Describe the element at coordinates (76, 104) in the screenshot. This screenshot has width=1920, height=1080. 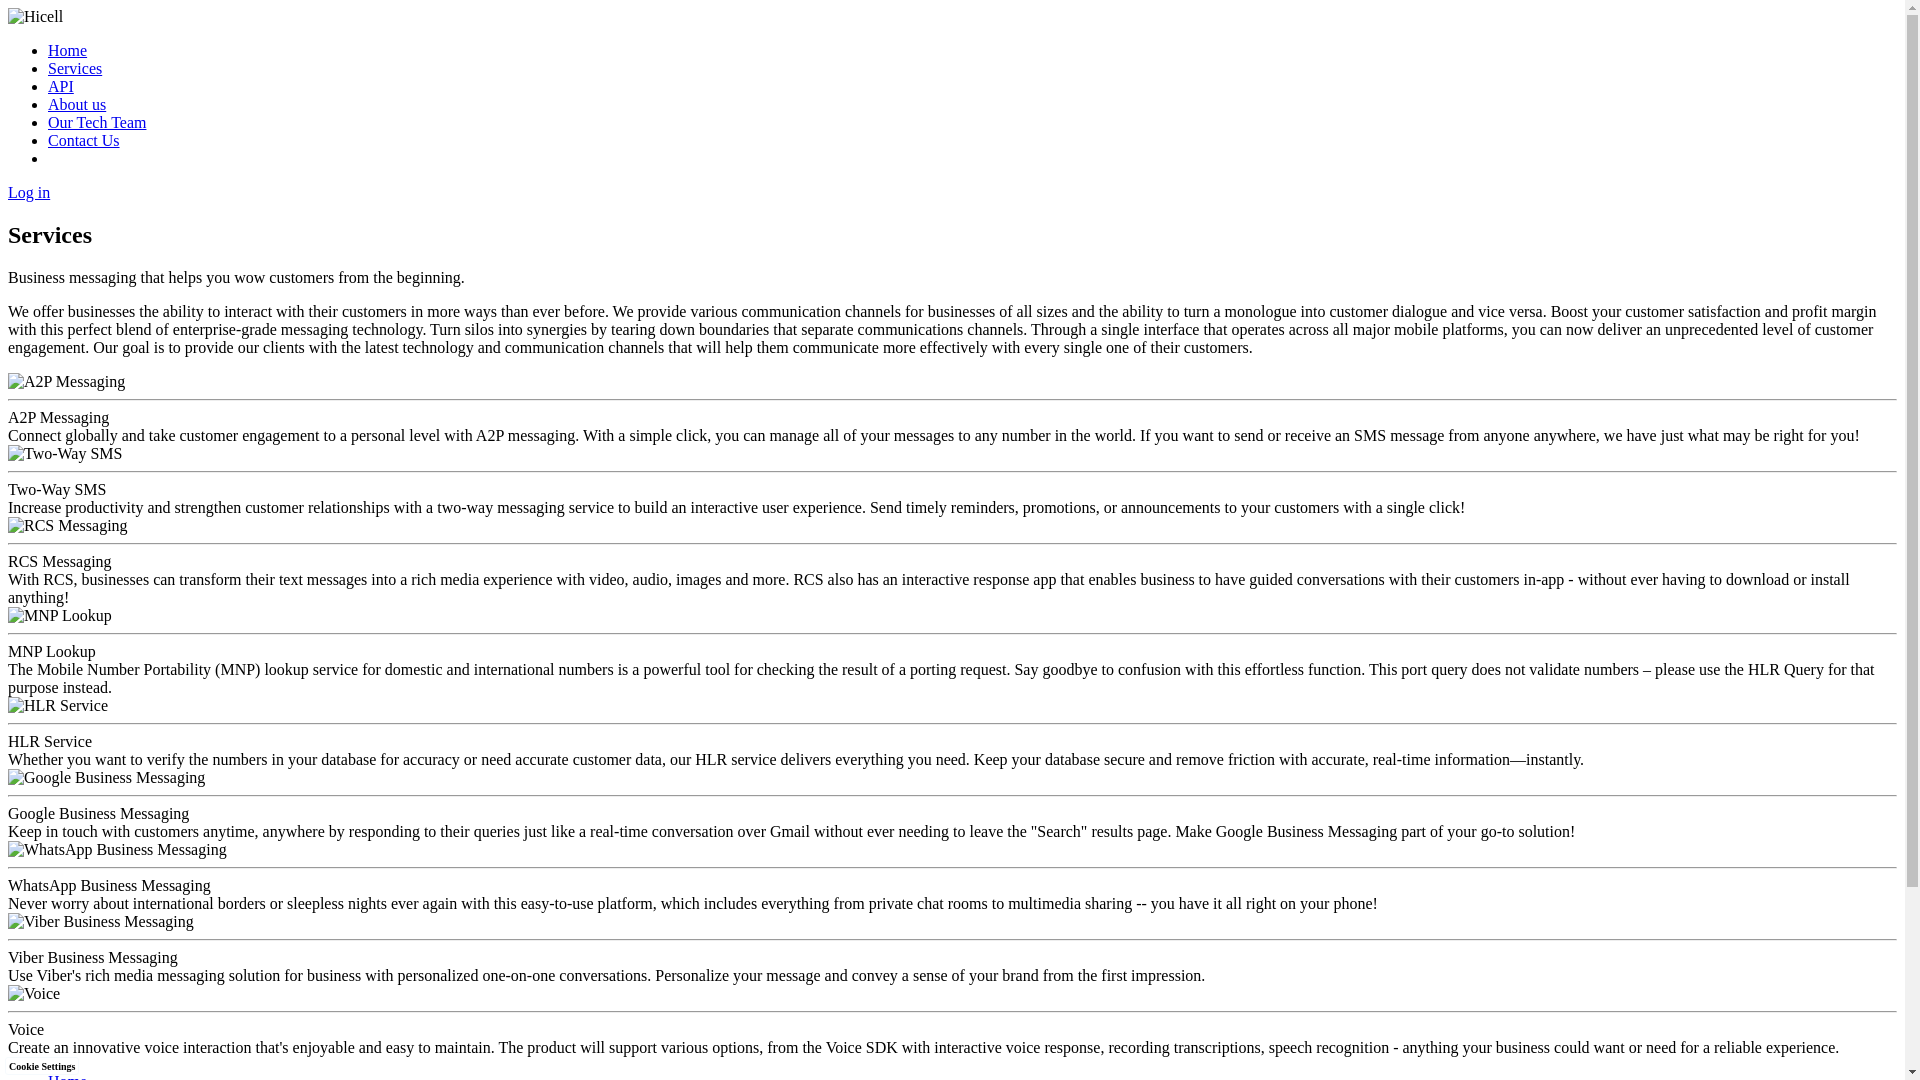
I see `About us` at that location.